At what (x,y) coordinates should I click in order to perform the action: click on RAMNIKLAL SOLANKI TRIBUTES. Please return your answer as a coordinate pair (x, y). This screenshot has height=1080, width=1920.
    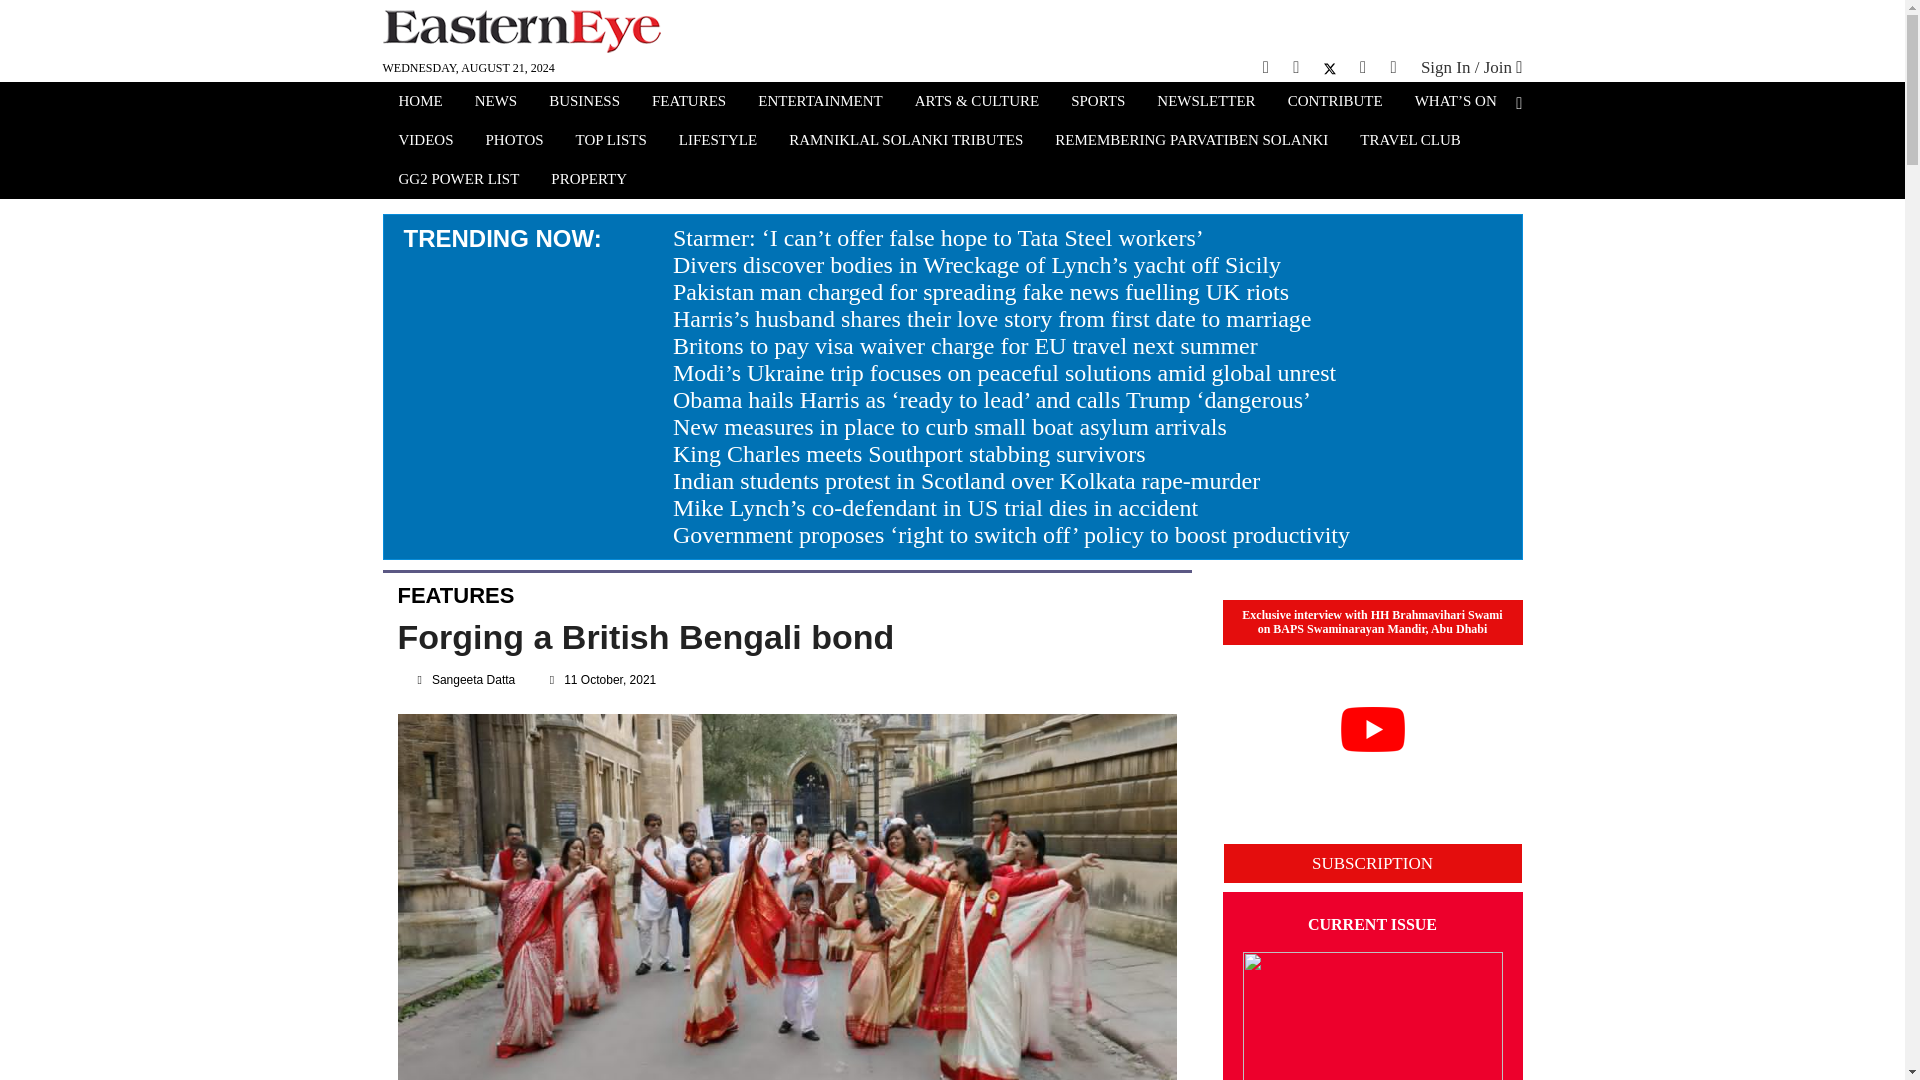
    Looking at the image, I should click on (906, 142).